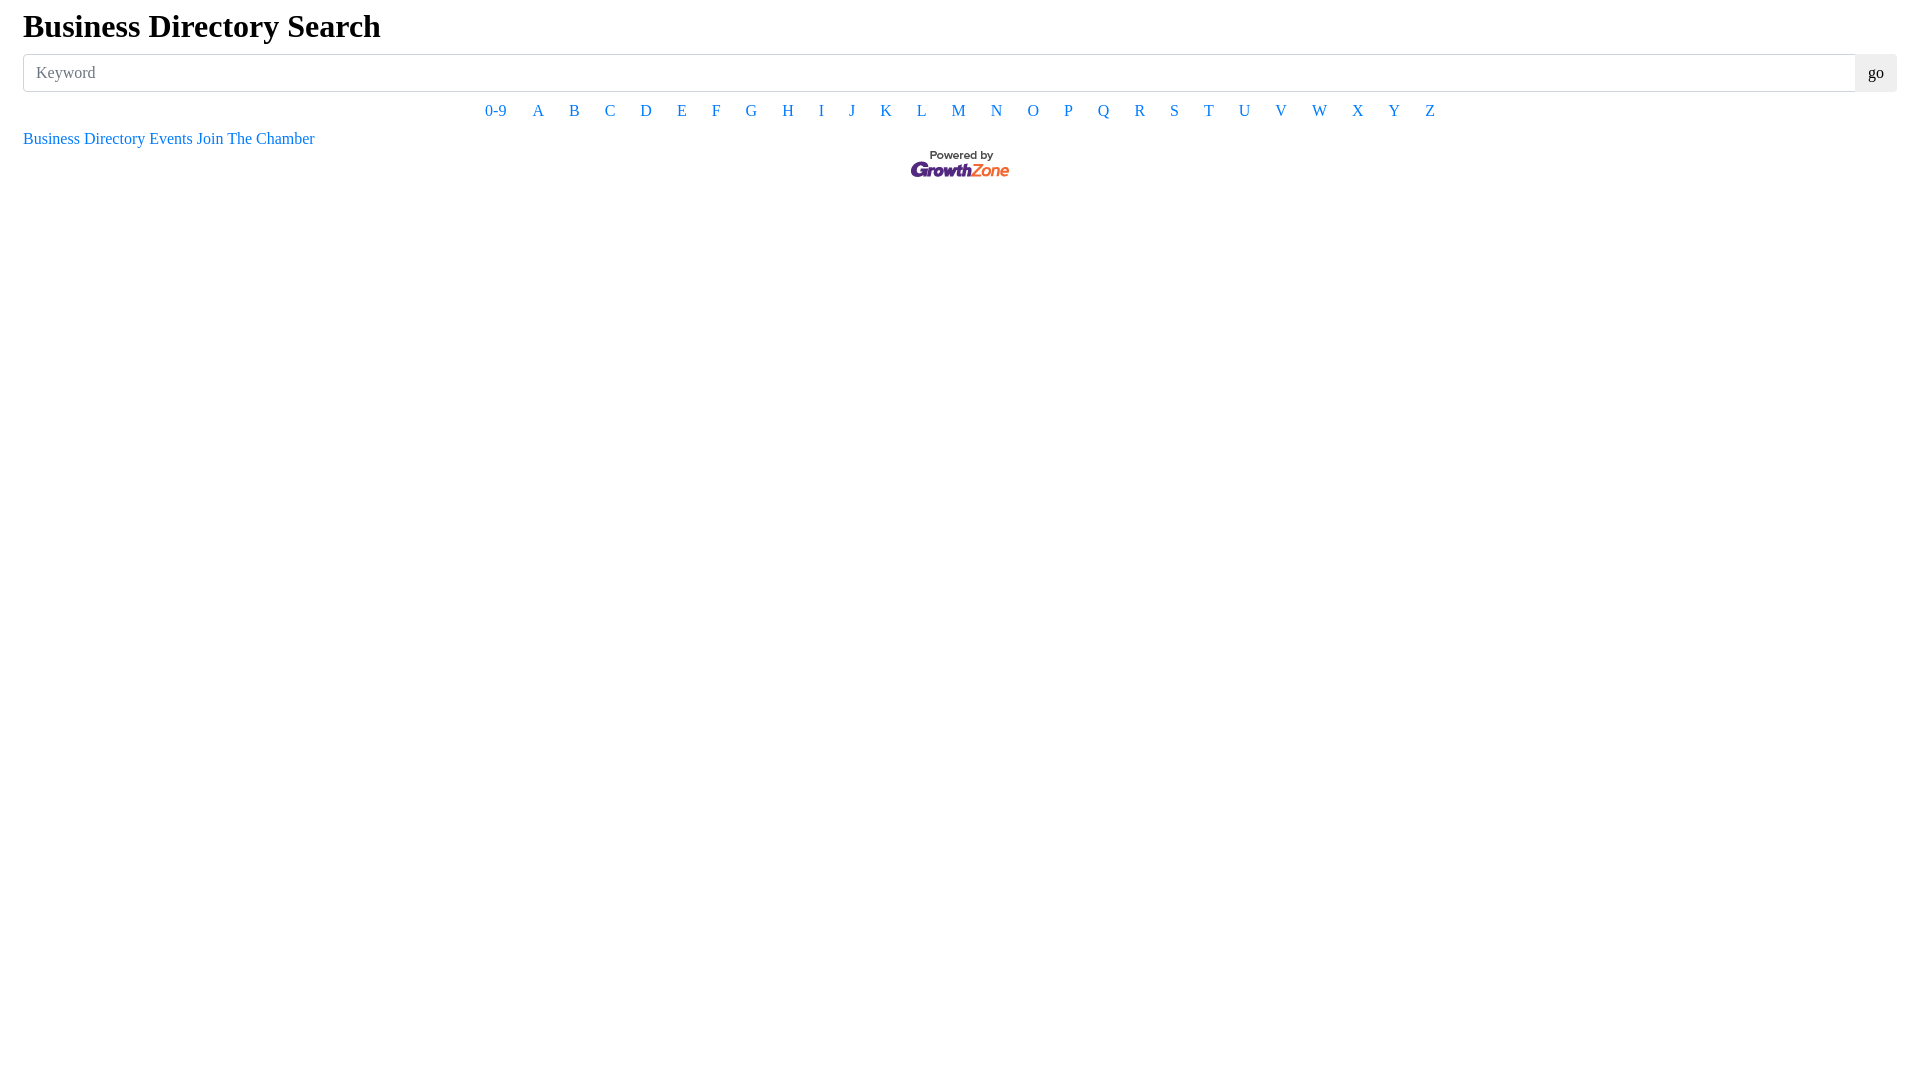  What do you see at coordinates (538, 111) in the screenshot?
I see `A` at bounding box center [538, 111].